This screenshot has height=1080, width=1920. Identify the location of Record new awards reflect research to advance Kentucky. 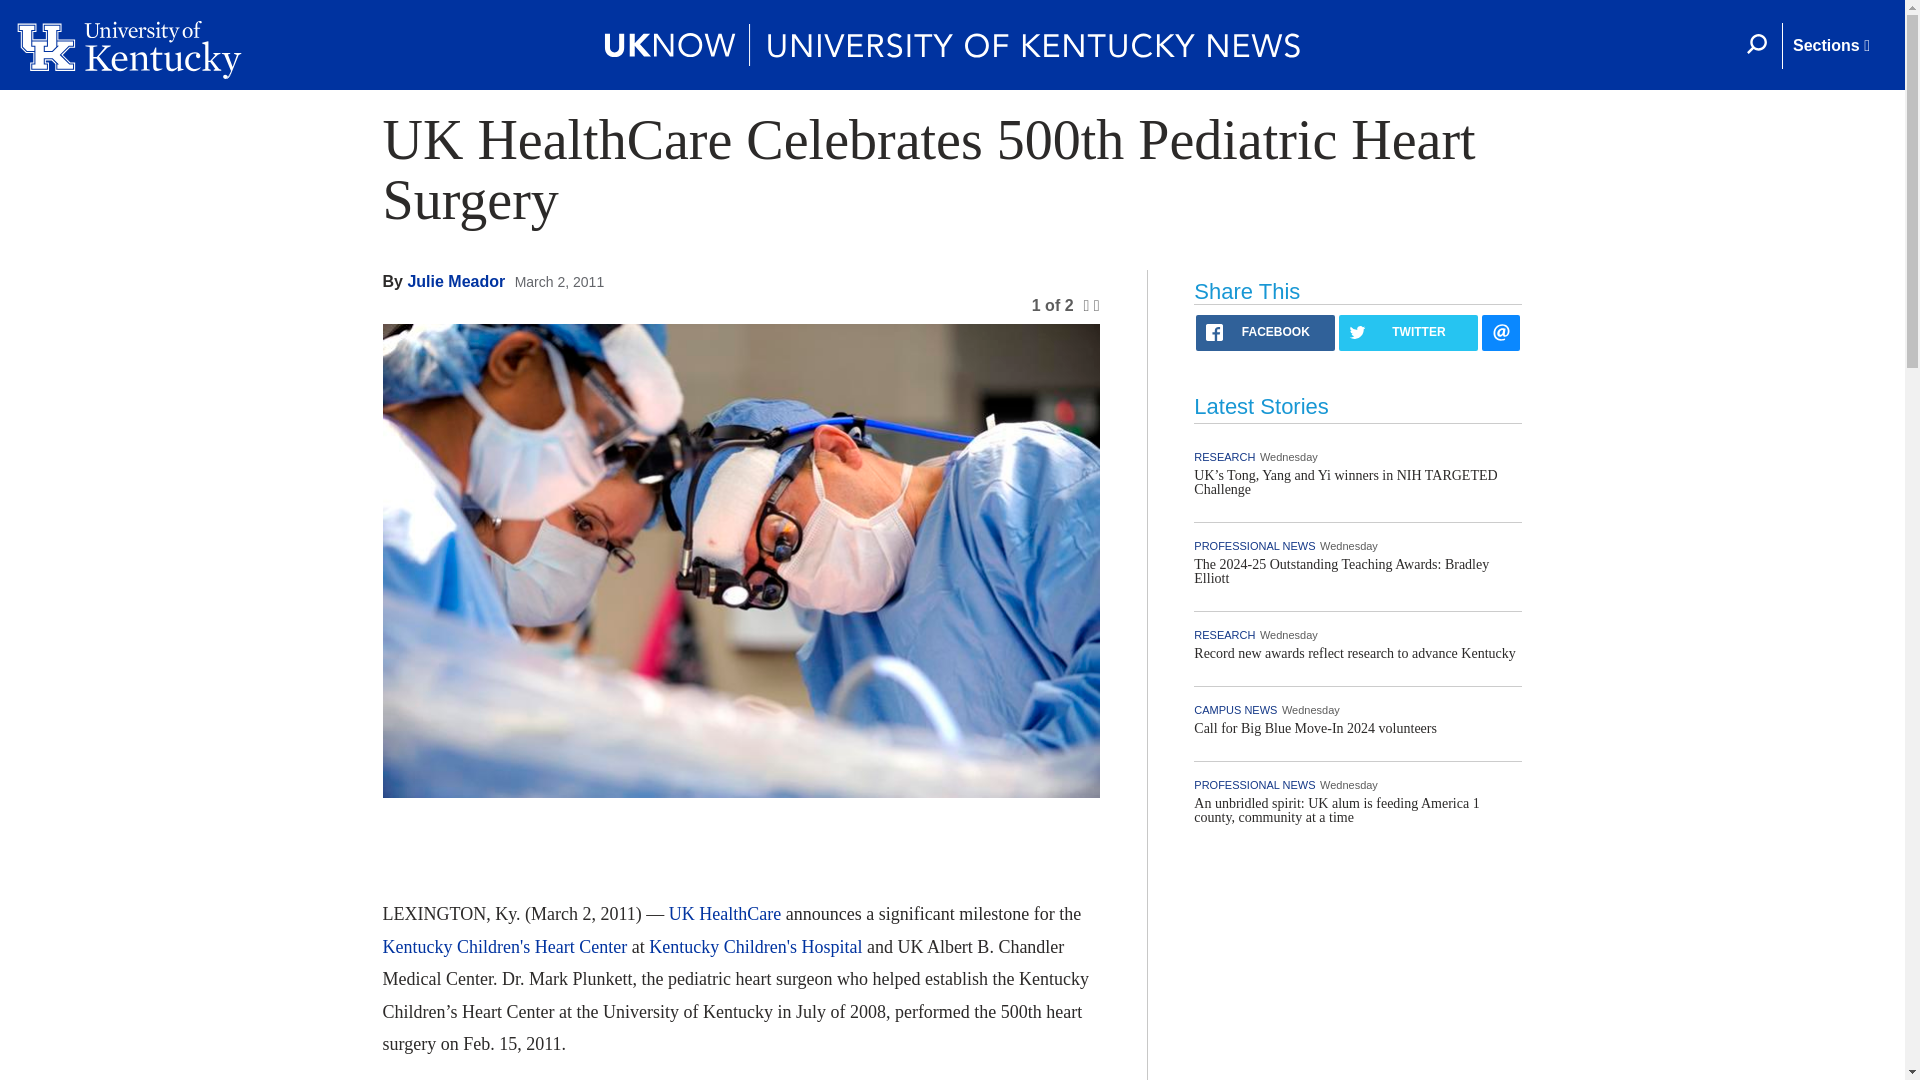
(1354, 652).